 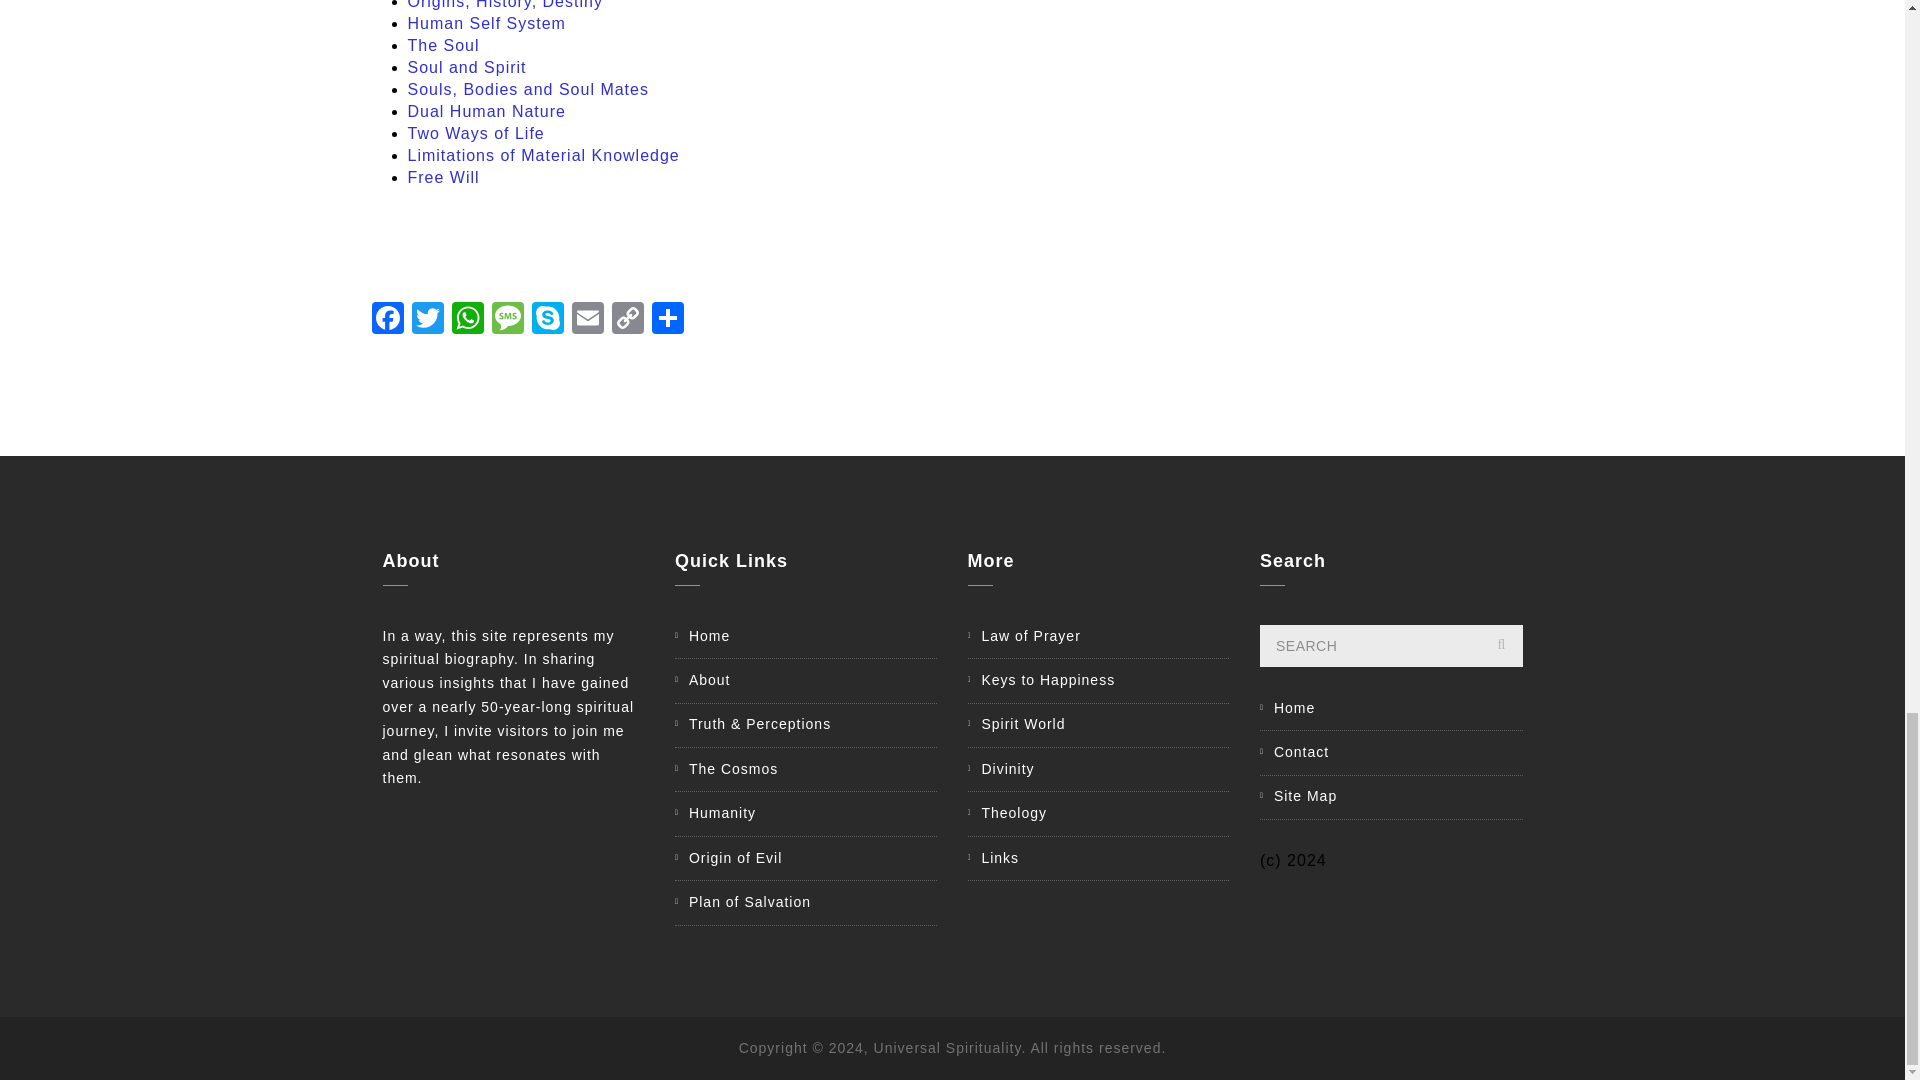 I want to click on Facebook, so click(x=388, y=321).